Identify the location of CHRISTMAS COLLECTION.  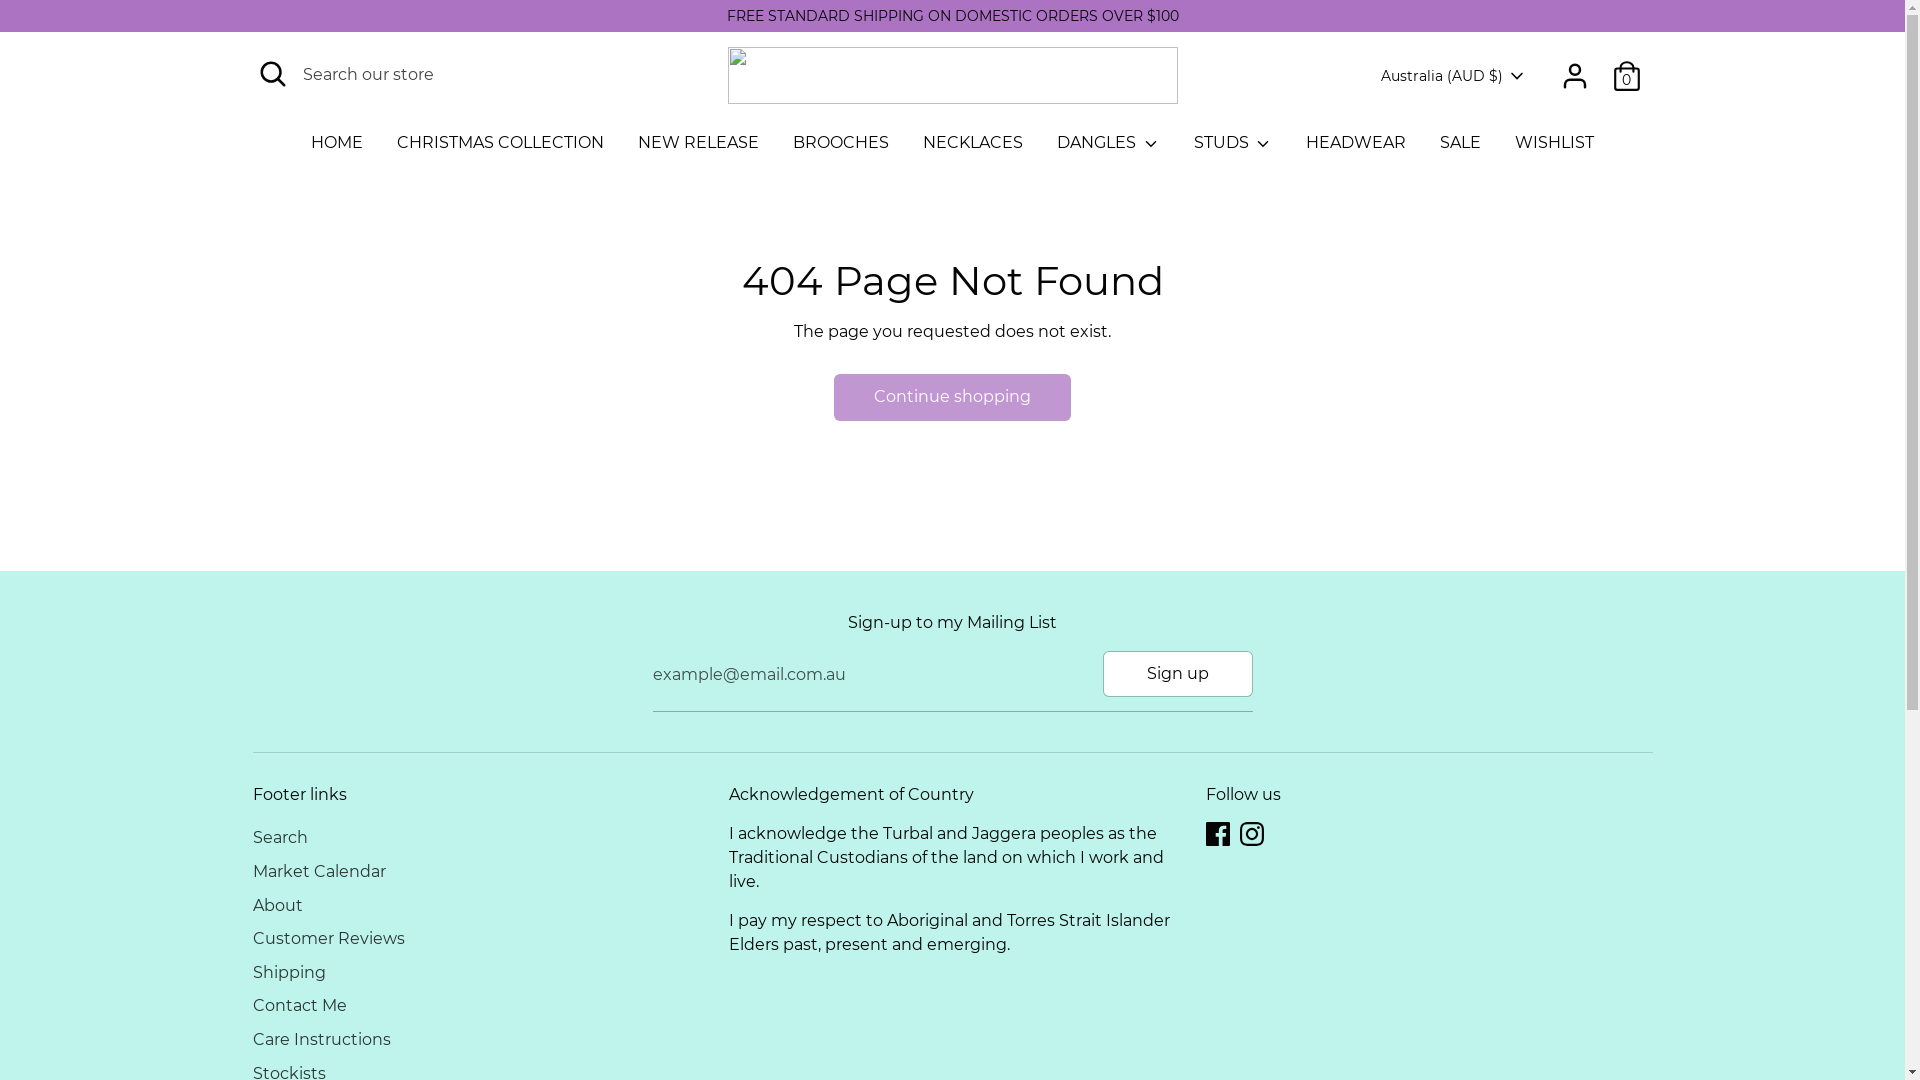
(500, 149).